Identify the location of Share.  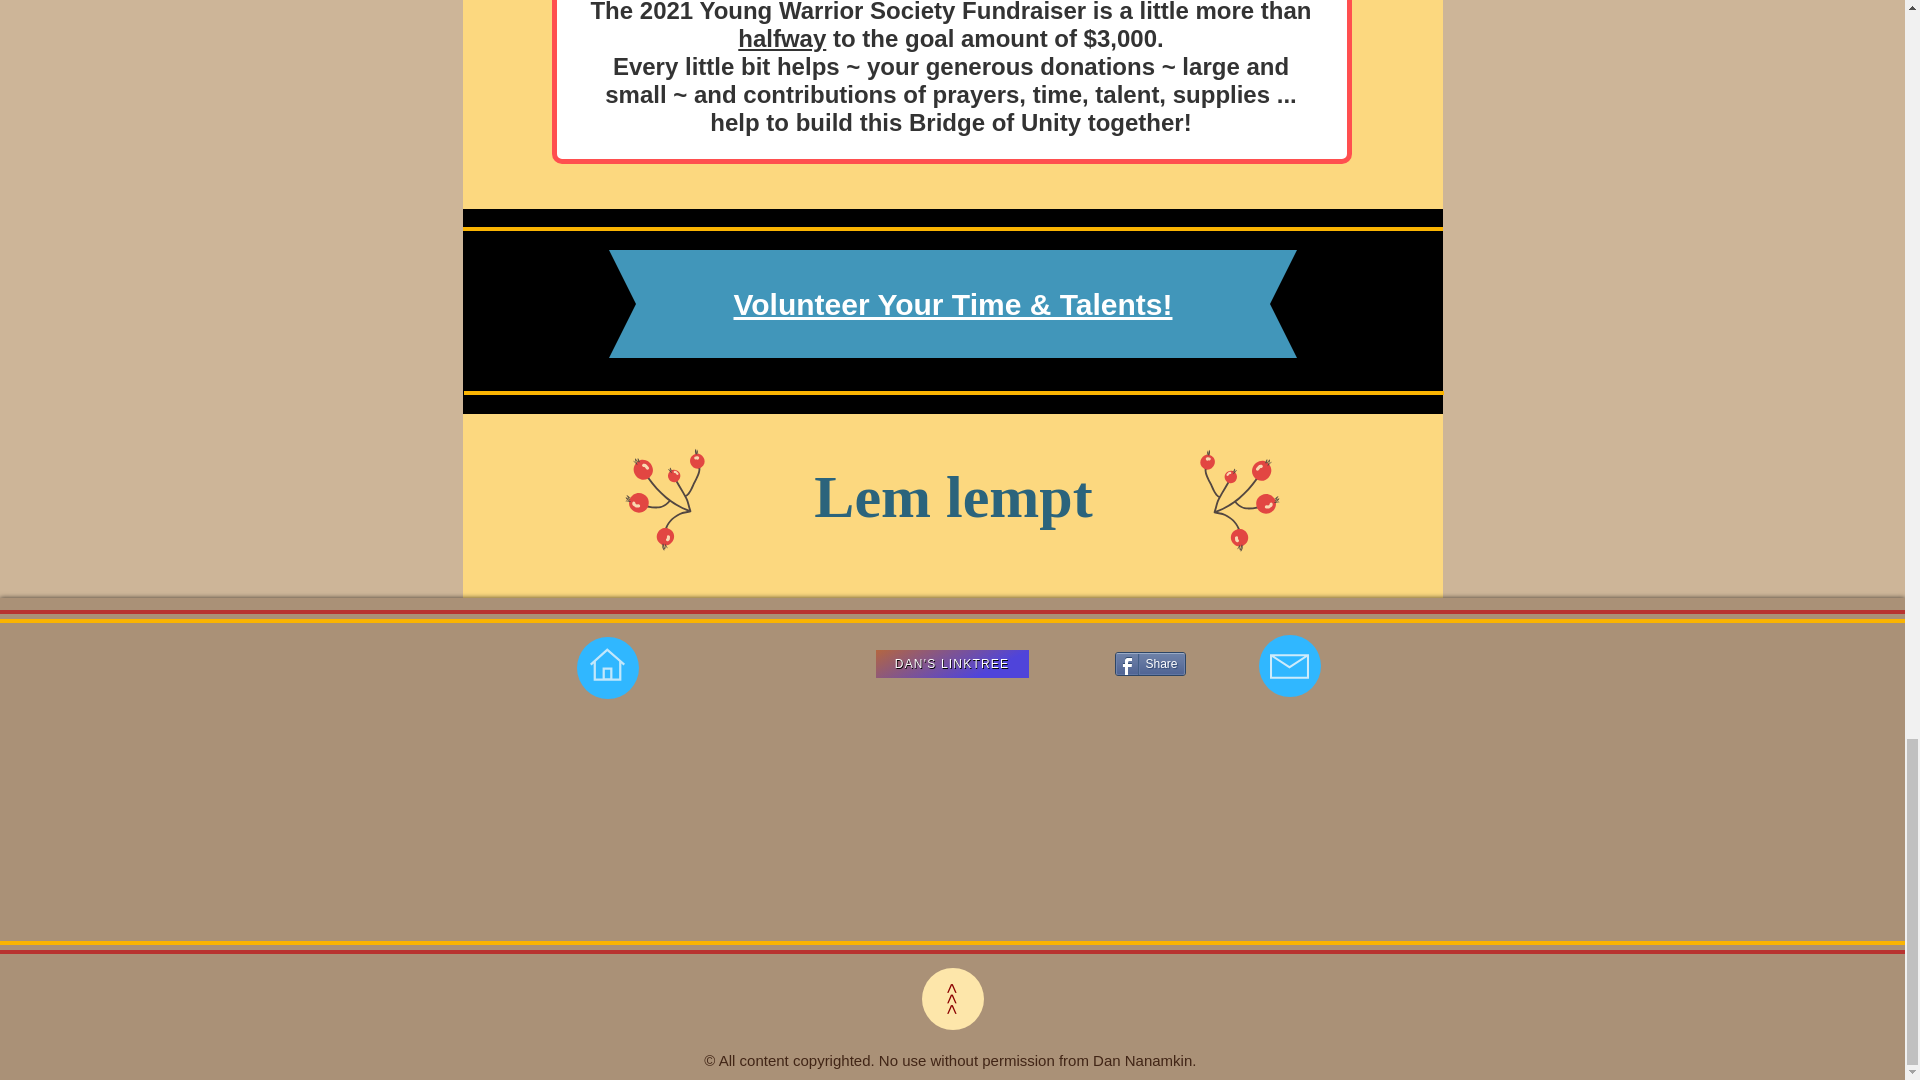
(1148, 664).